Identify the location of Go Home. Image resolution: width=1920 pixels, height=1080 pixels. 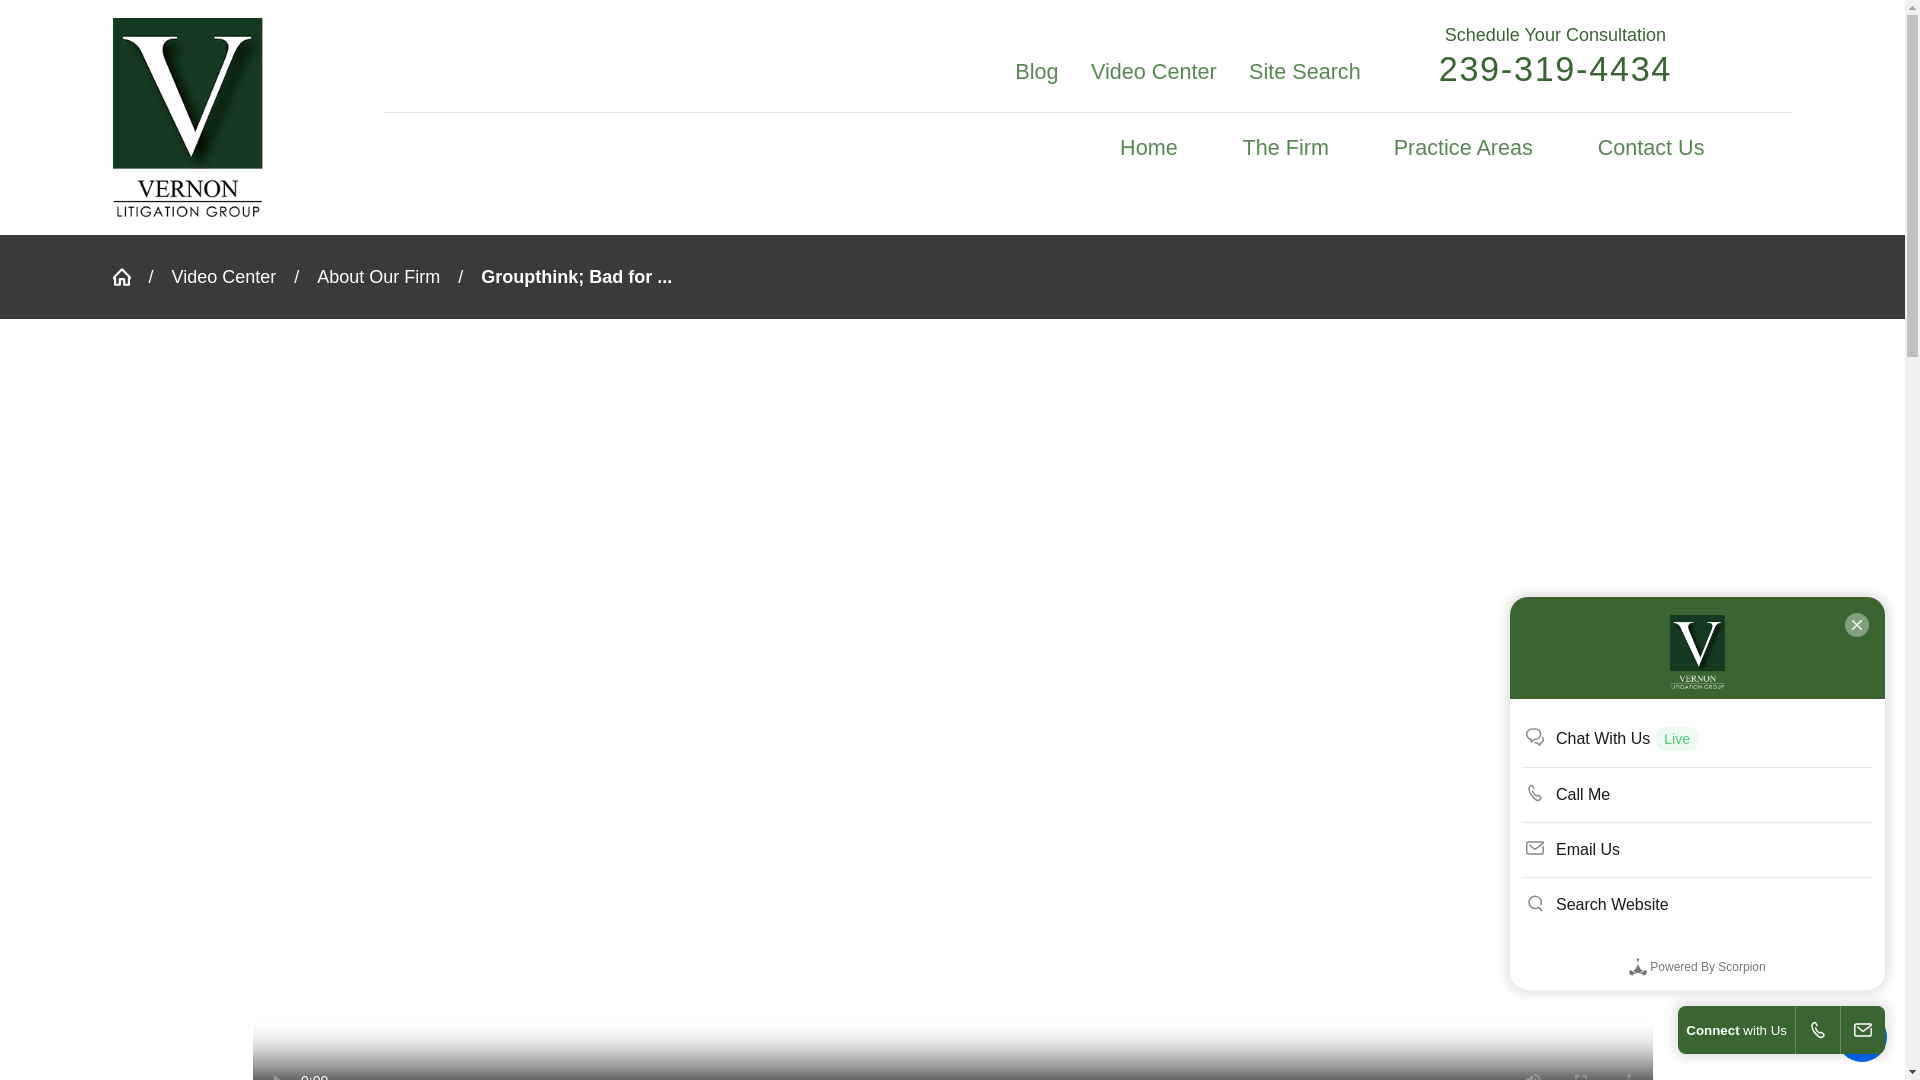
(129, 276).